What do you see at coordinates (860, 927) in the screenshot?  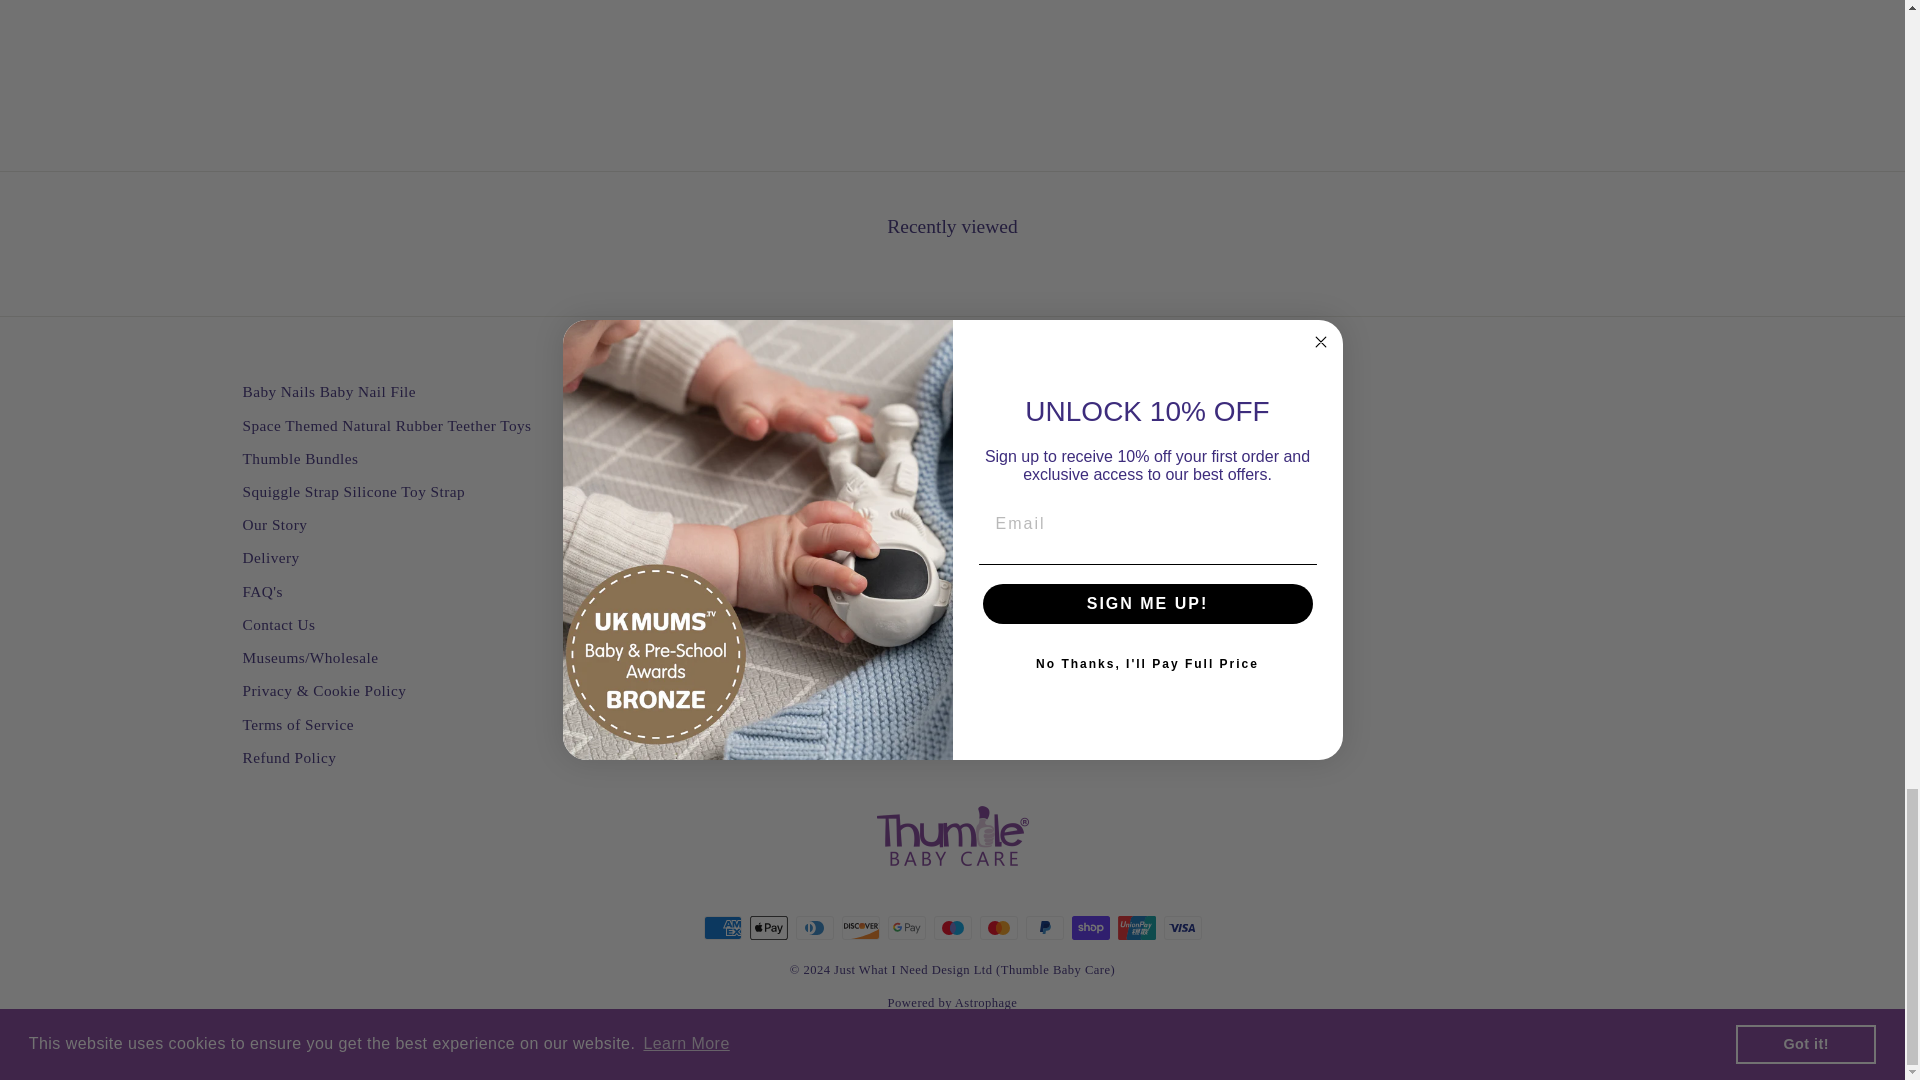 I see `Discover` at bounding box center [860, 927].